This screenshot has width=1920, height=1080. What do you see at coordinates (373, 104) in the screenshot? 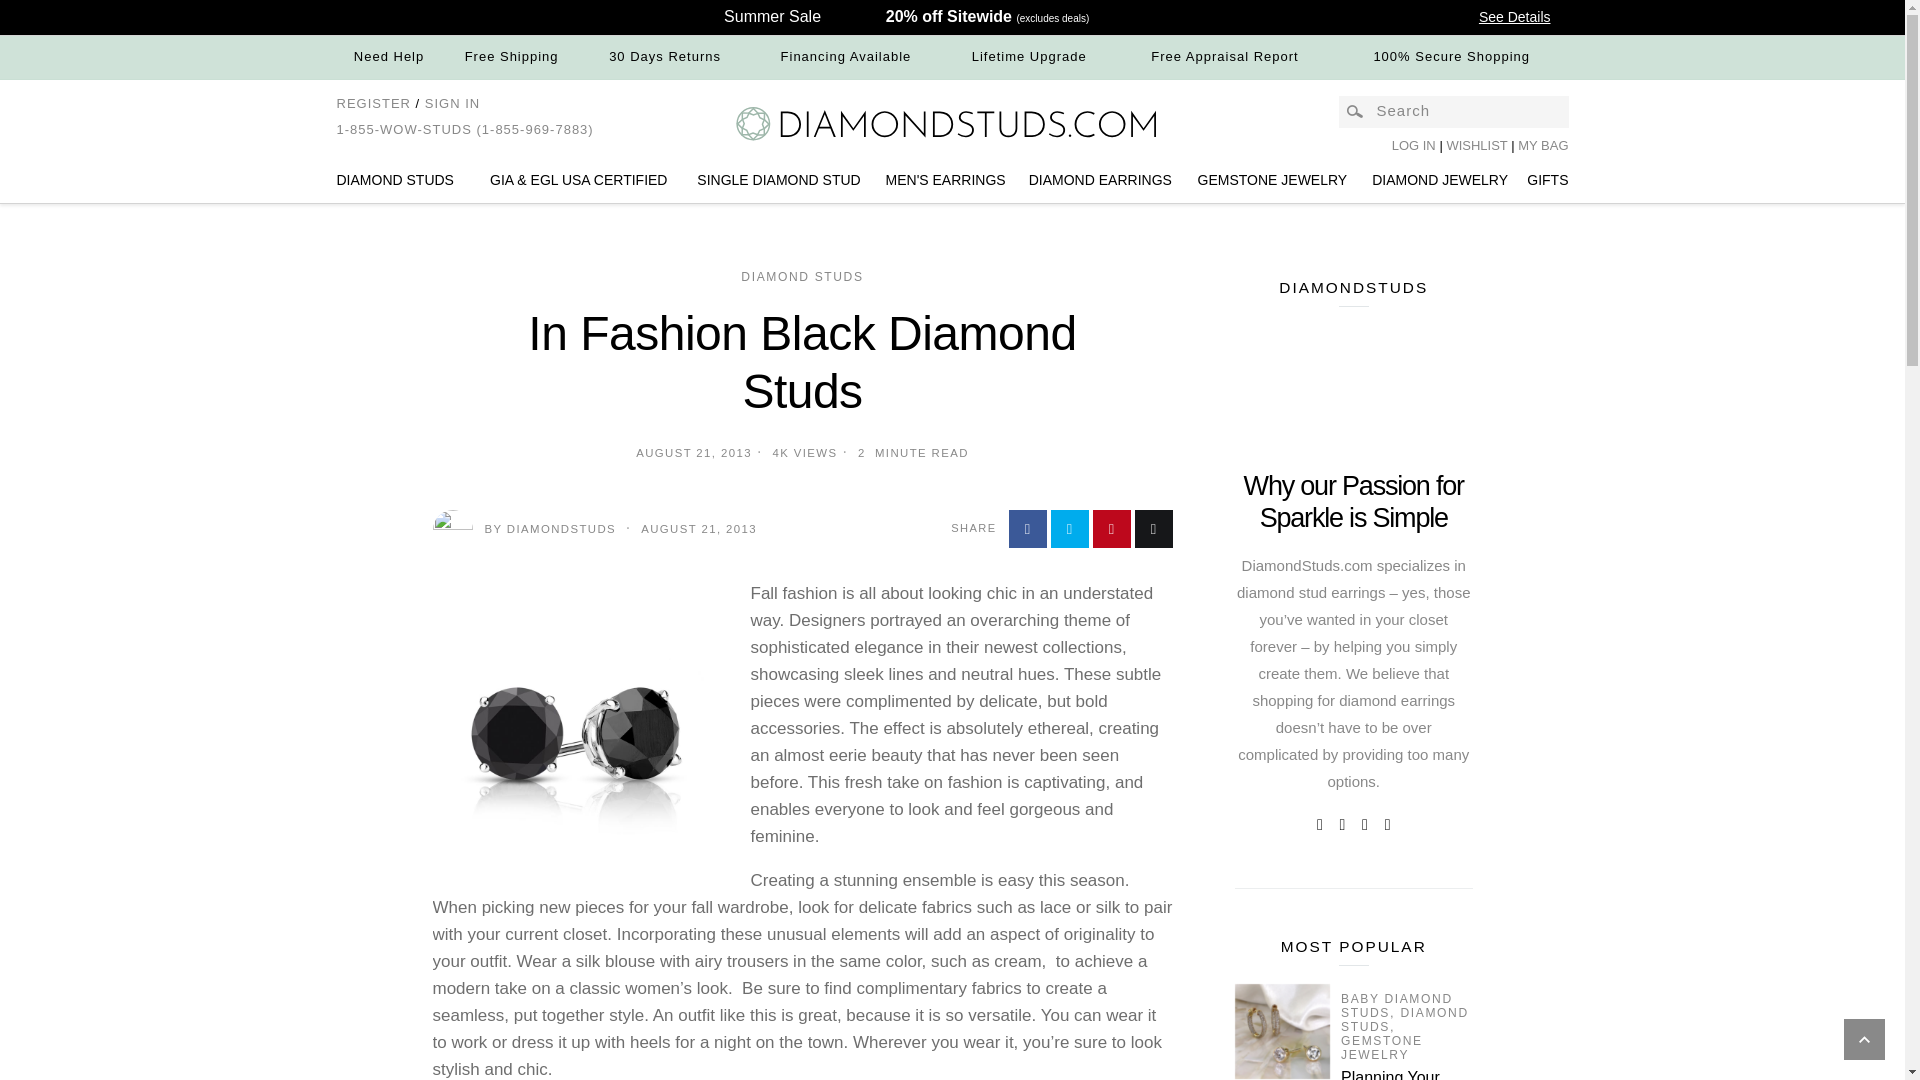
I see `REGISTER` at bounding box center [373, 104].